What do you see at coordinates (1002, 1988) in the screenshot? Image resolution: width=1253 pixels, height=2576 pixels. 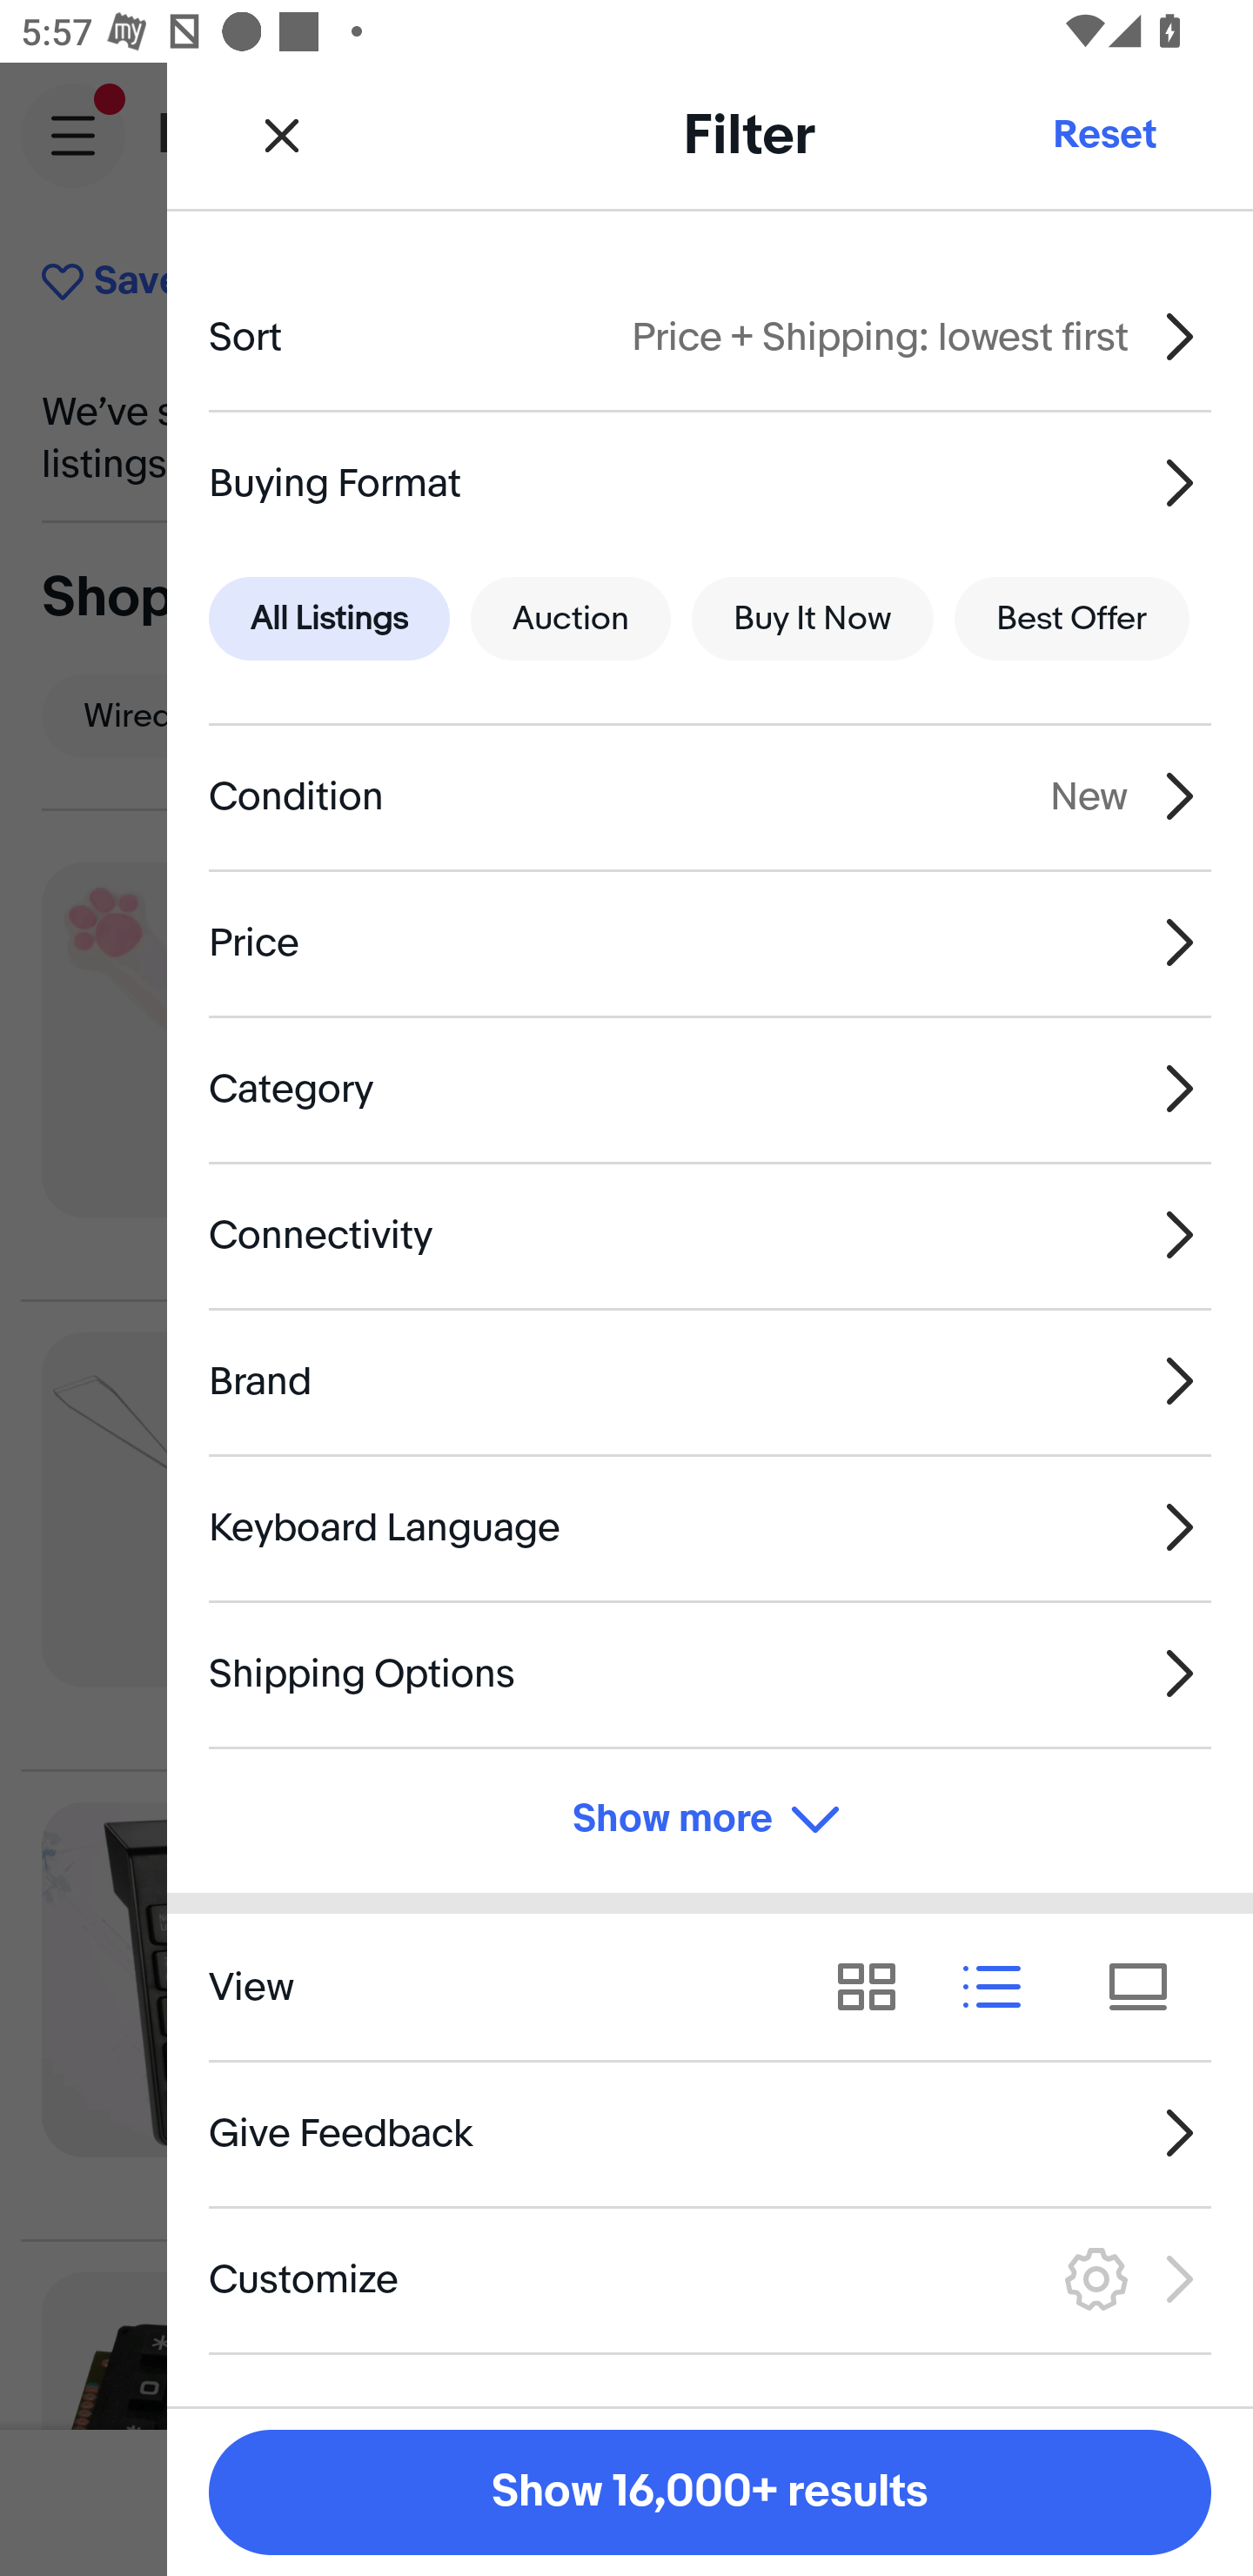 I see `View results as list` at bounding box center [1002, 1988].